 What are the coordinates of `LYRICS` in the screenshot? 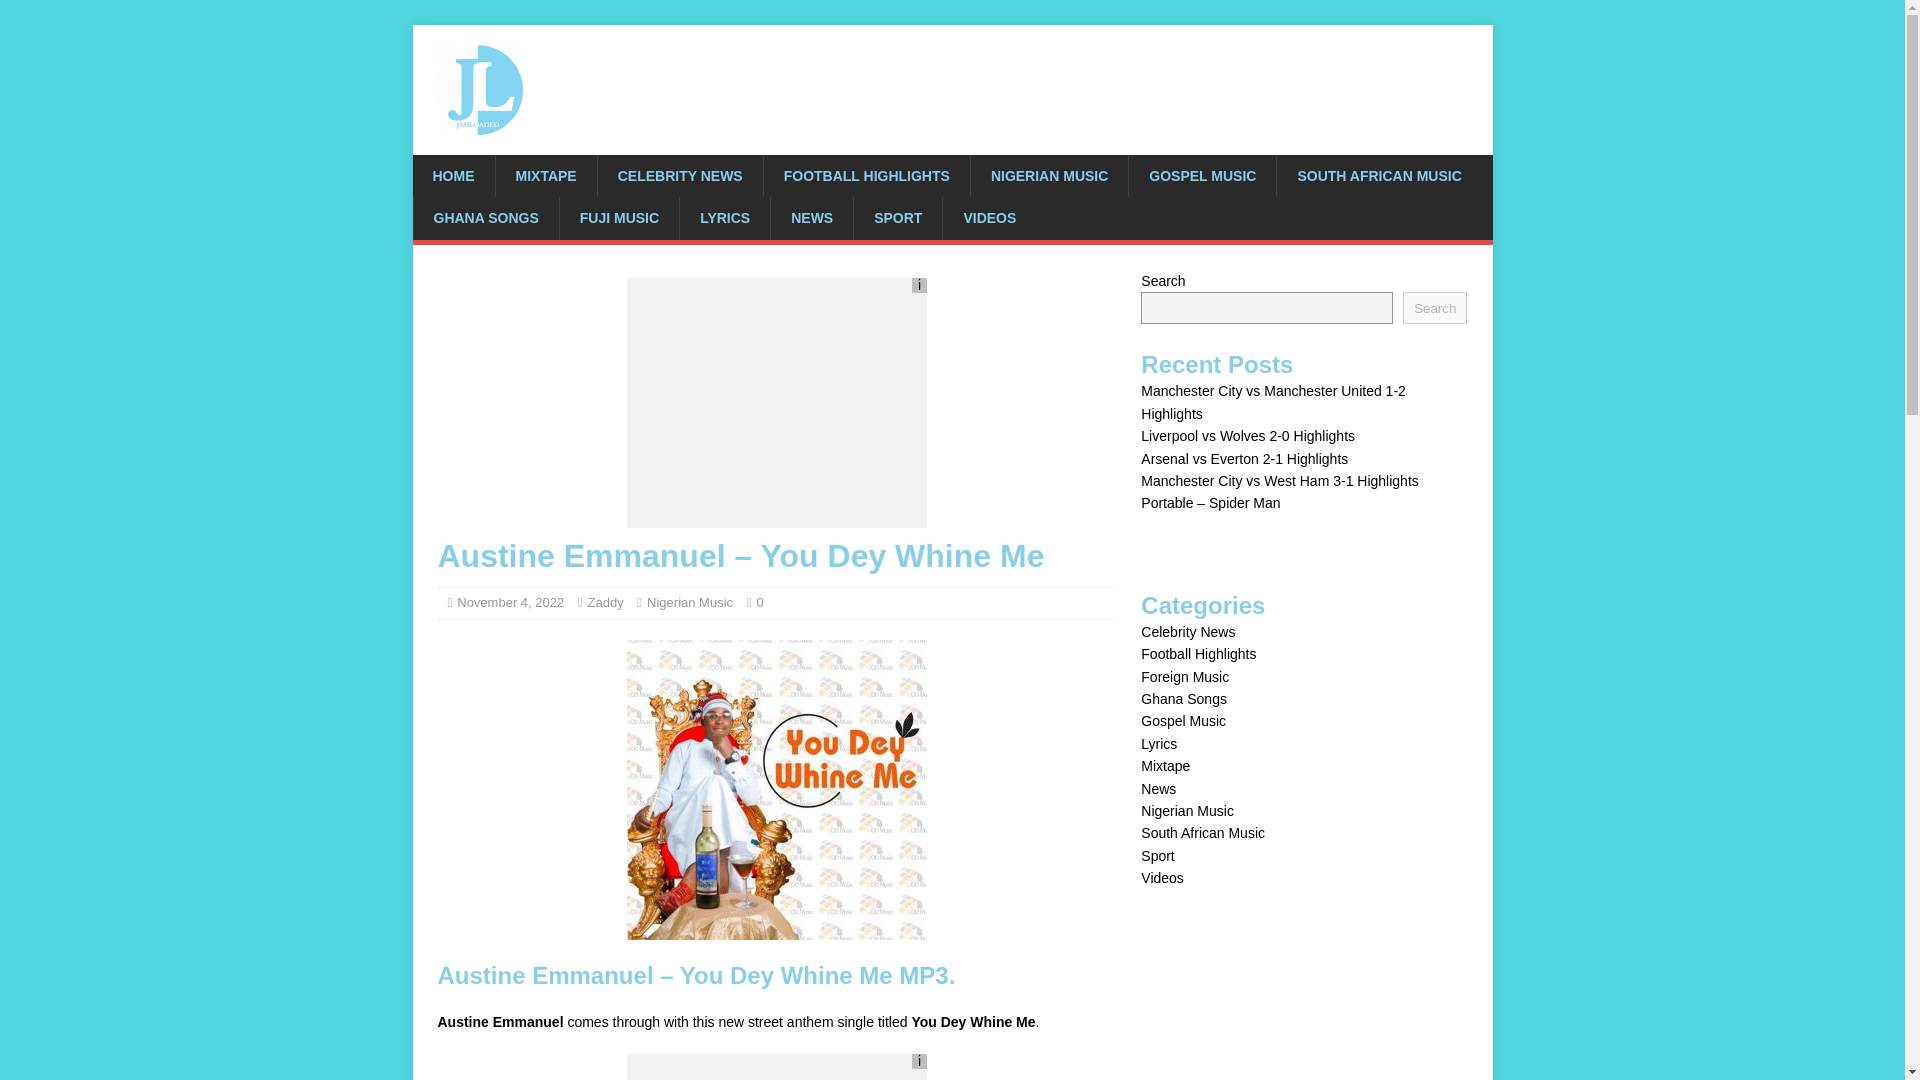 It's located at (724, 217).